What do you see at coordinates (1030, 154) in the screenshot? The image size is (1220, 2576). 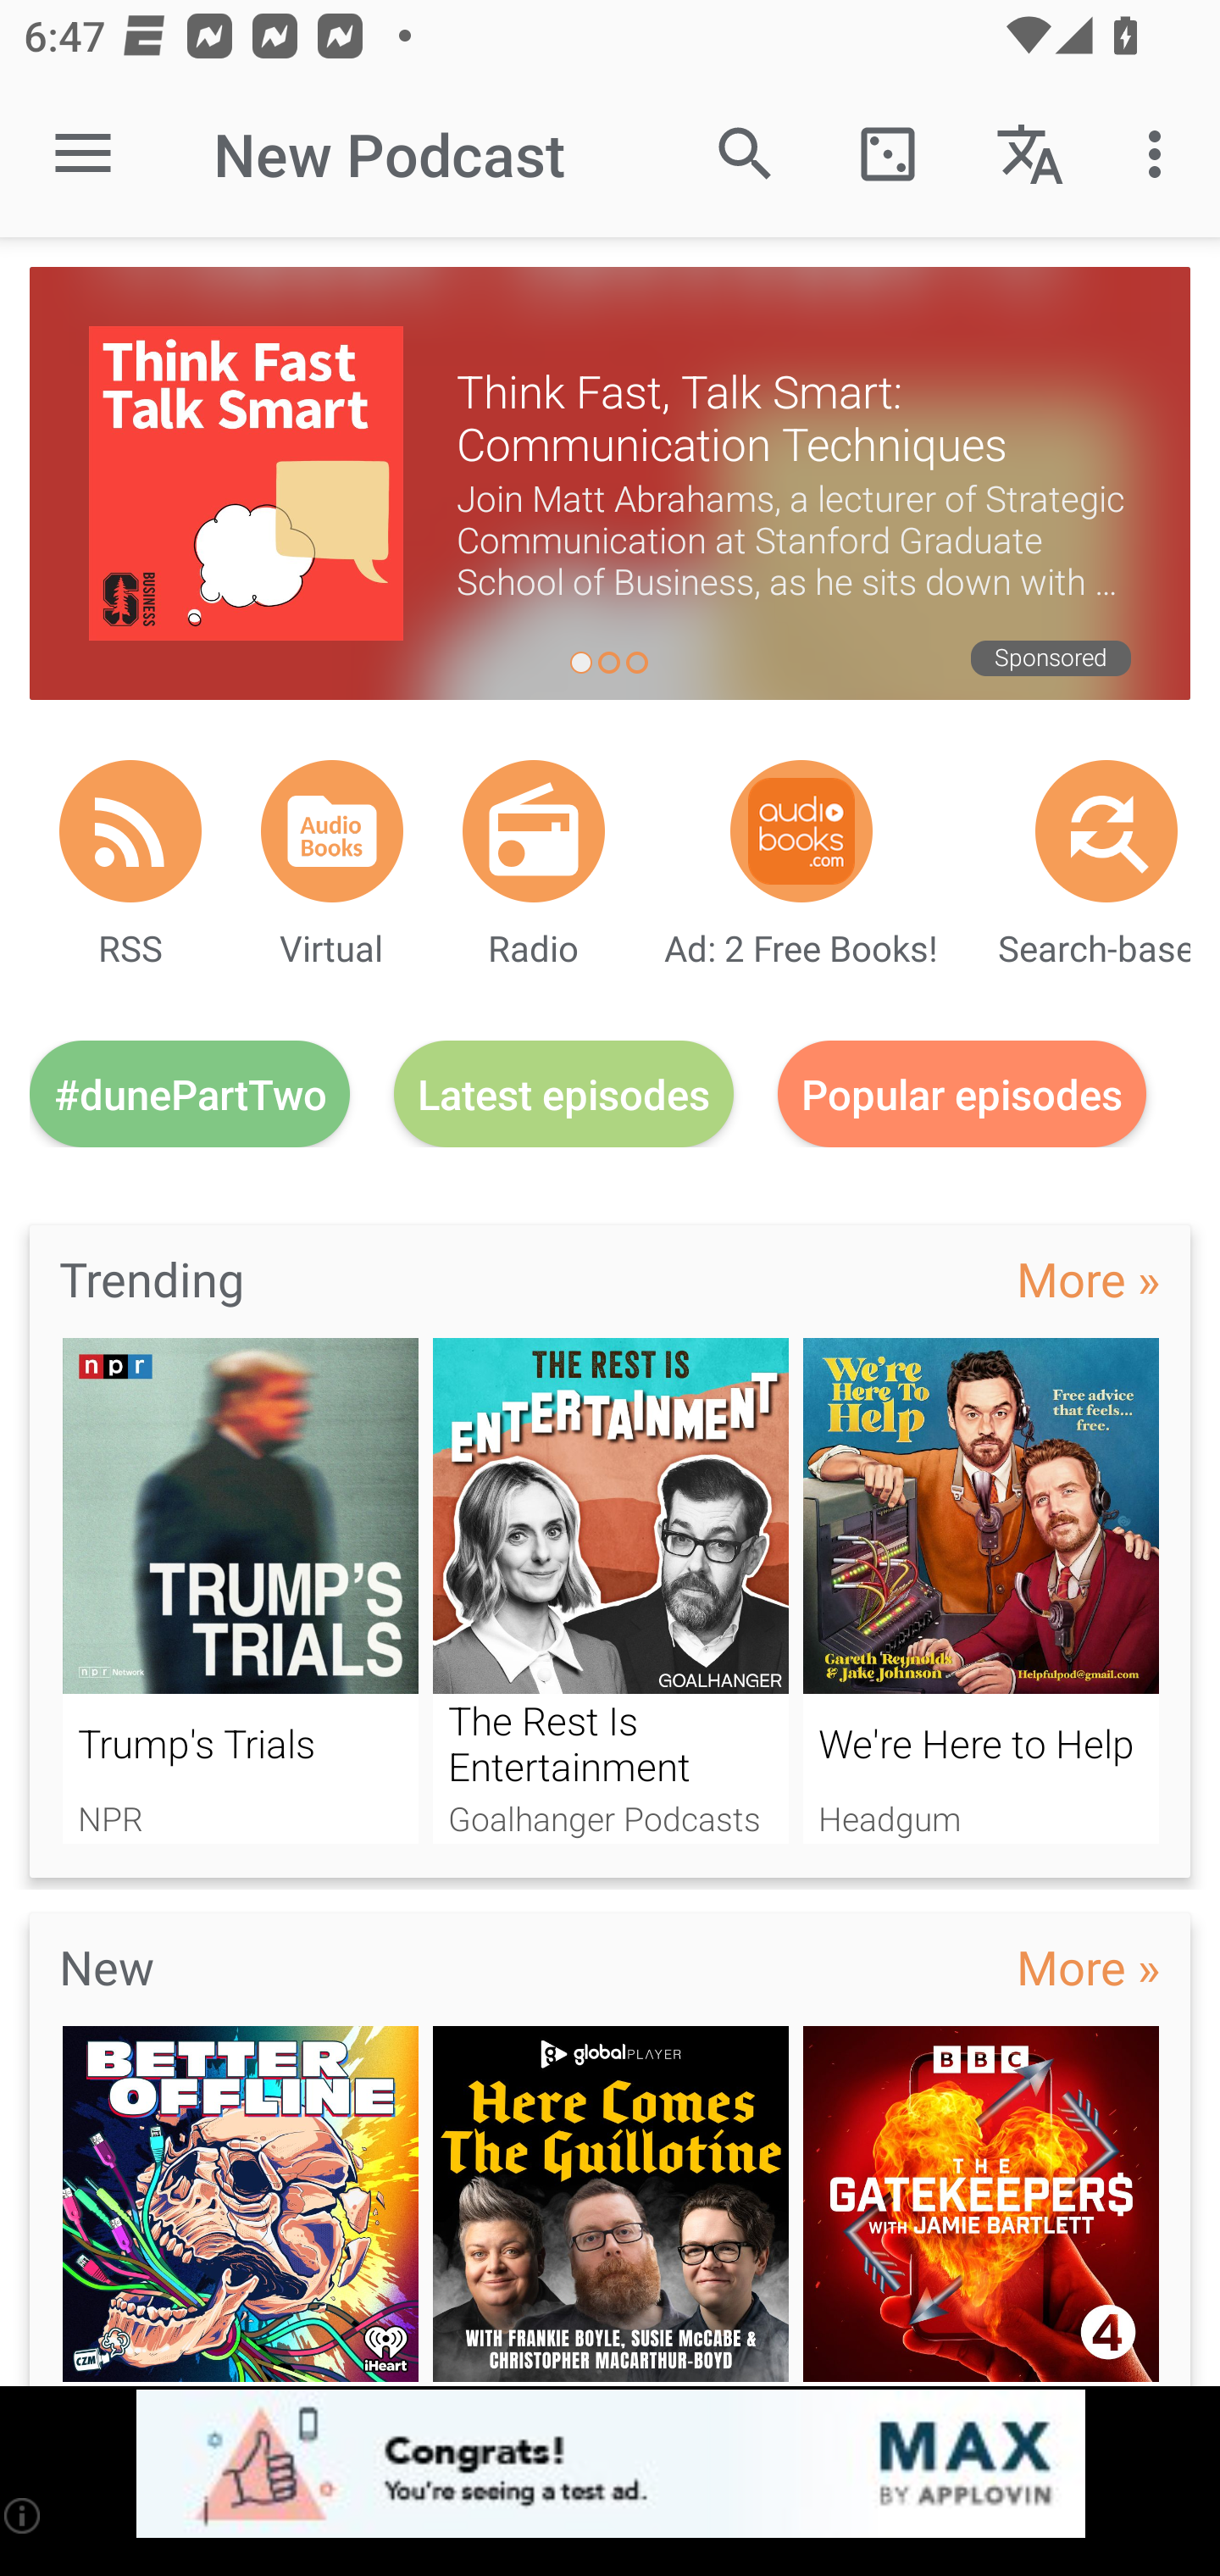 I see `Podcast languages` at bounding box center [1030, 154].